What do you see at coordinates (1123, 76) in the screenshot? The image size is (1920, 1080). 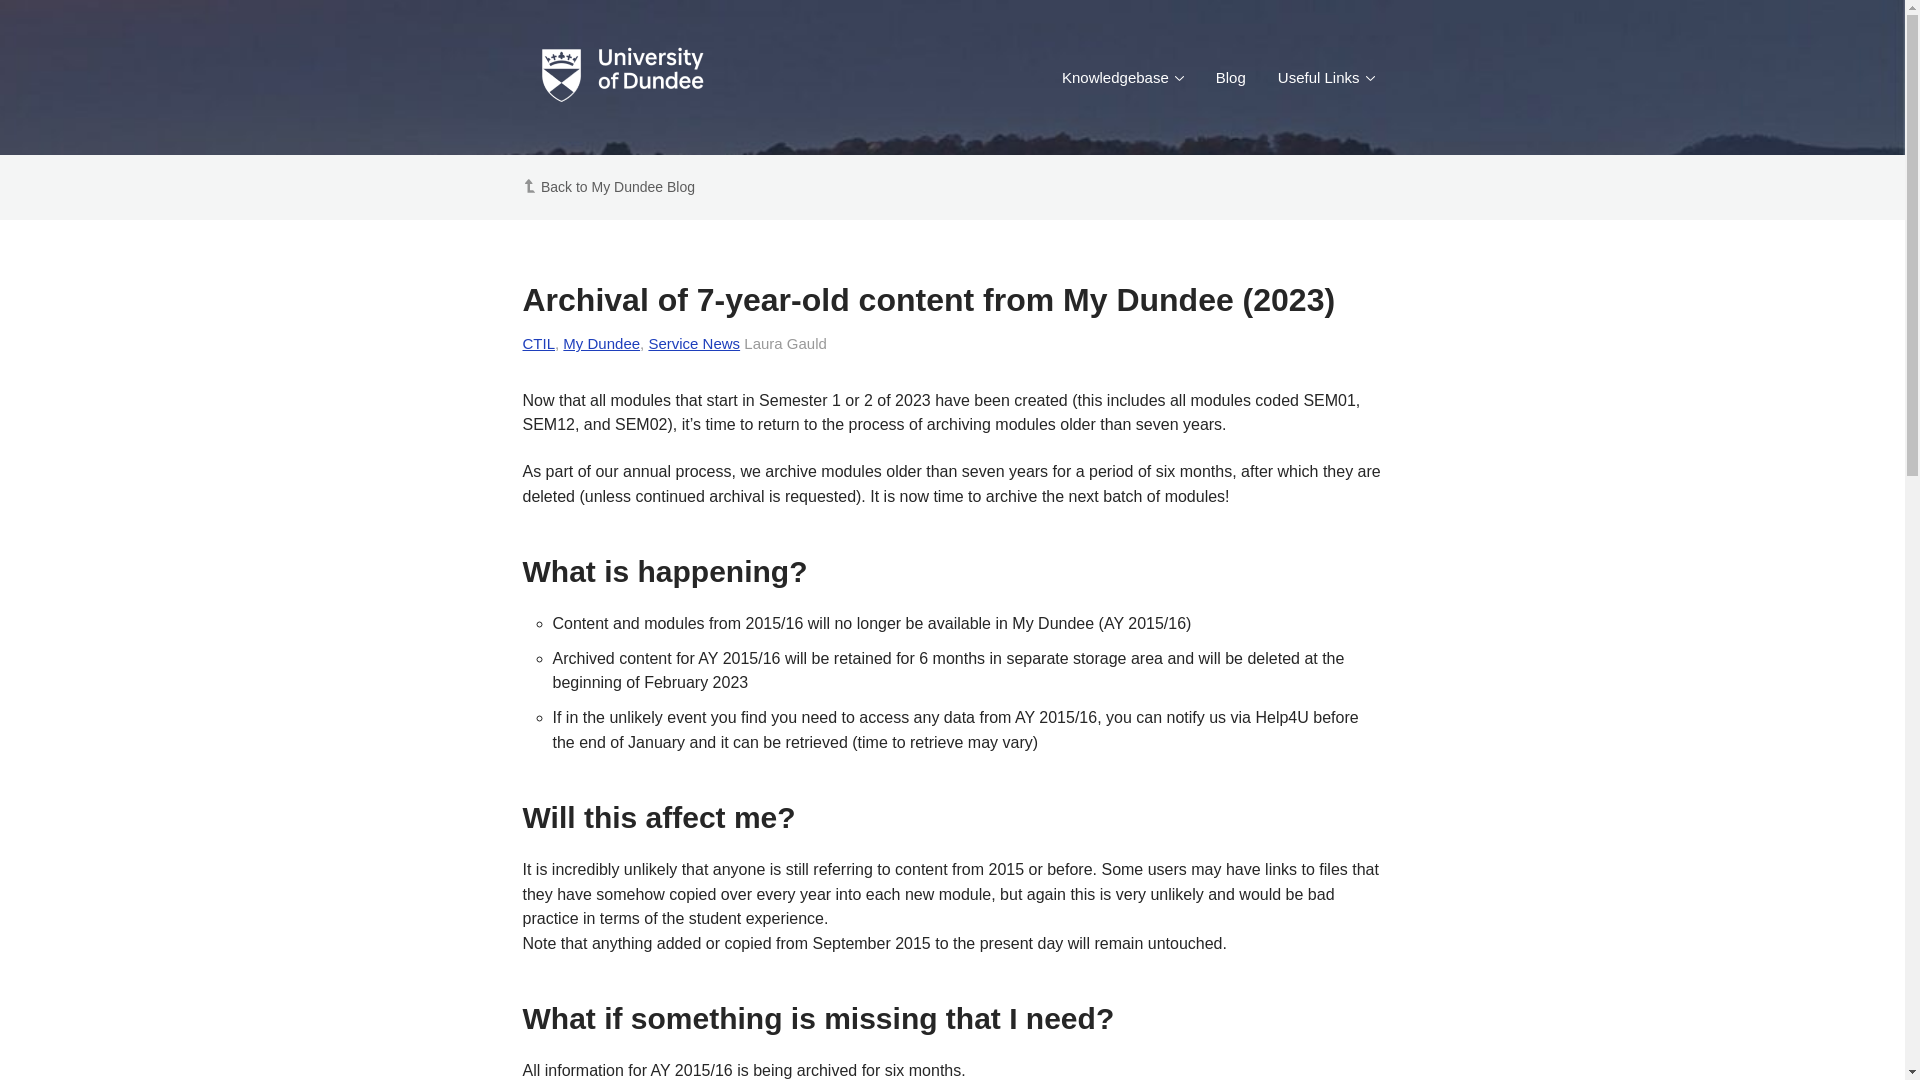 I see `Knowledgebase` at bounding box center [1123, 76].